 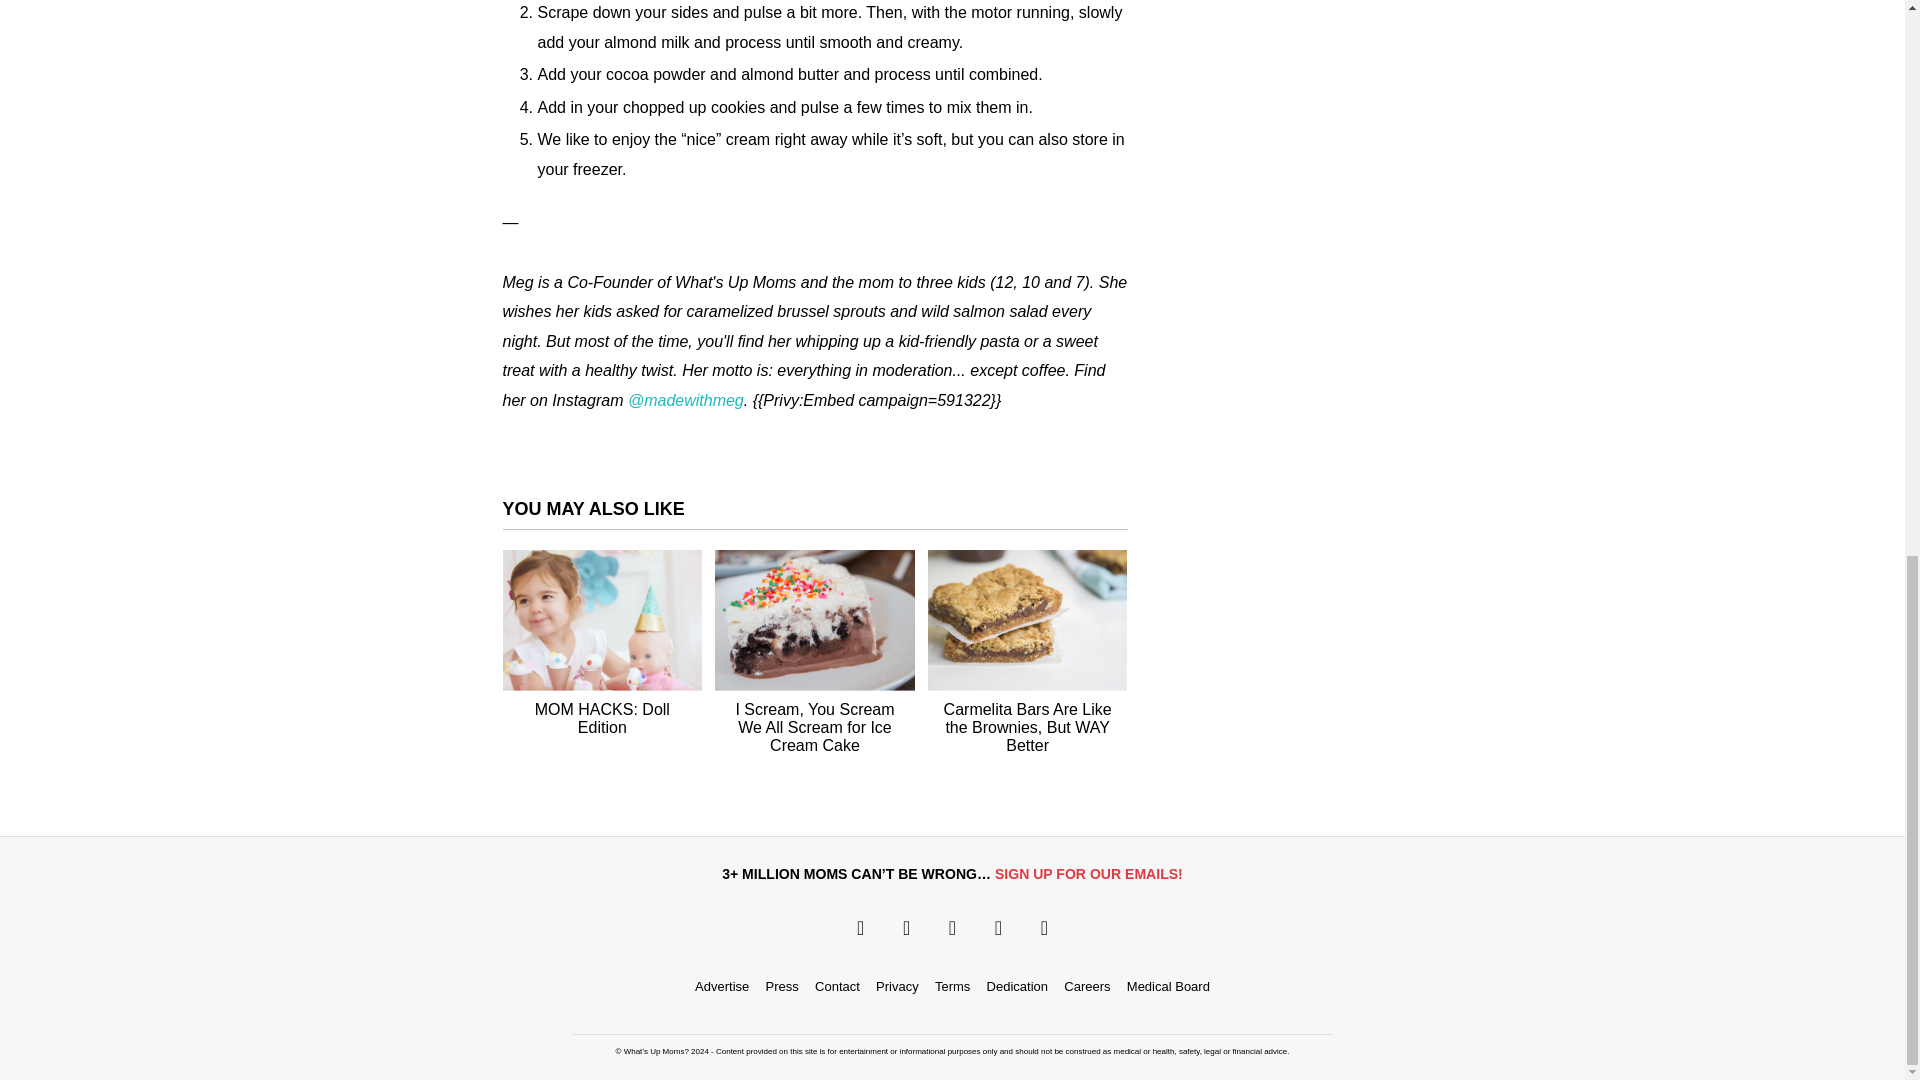 What do you see at coordinates (1028, 728) in the screenshot?
I see `Carmelita Bars Are Like the Brownies, But WAY Better` at bounding box center [1028, 728].